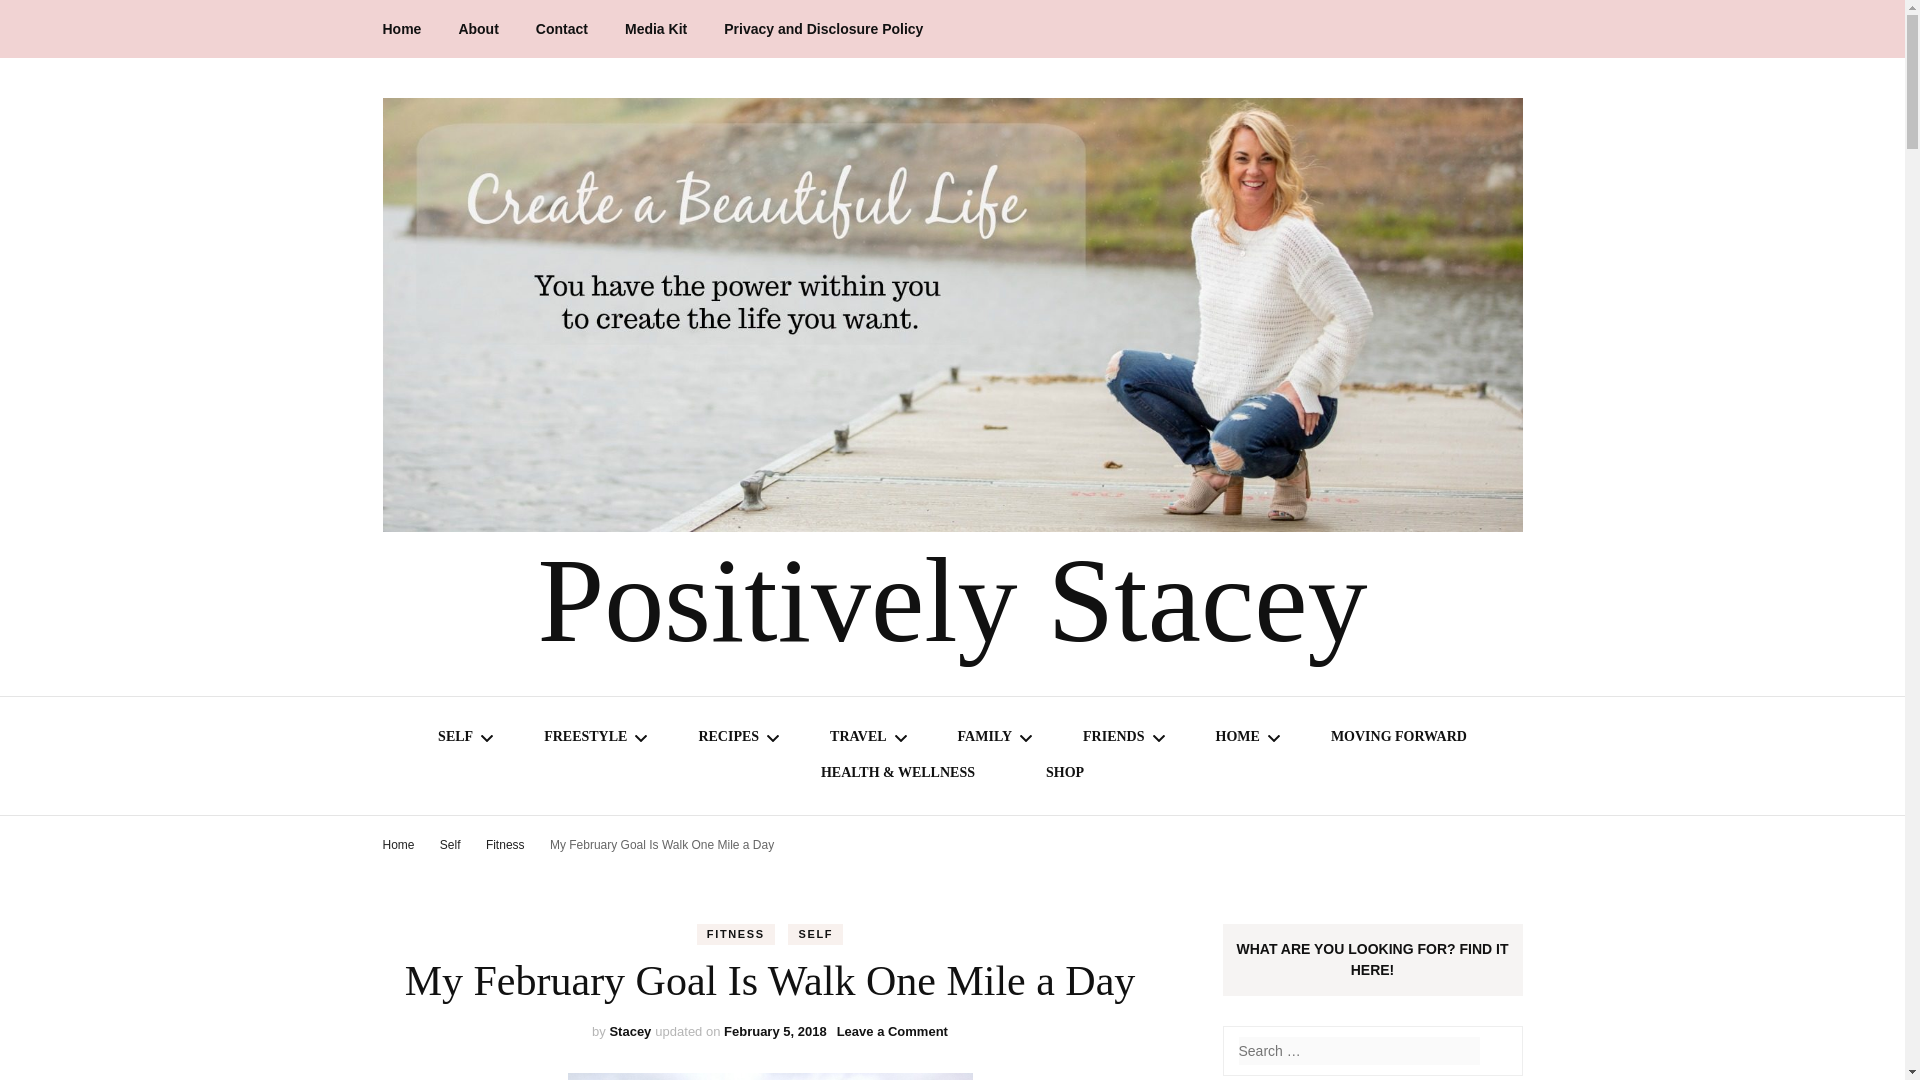 The width and height of the screenshot is (1920, 1080). What do you see at coordinates (401, 29) in the screenshot?
I see `Home` at bounding box center [401, 29].